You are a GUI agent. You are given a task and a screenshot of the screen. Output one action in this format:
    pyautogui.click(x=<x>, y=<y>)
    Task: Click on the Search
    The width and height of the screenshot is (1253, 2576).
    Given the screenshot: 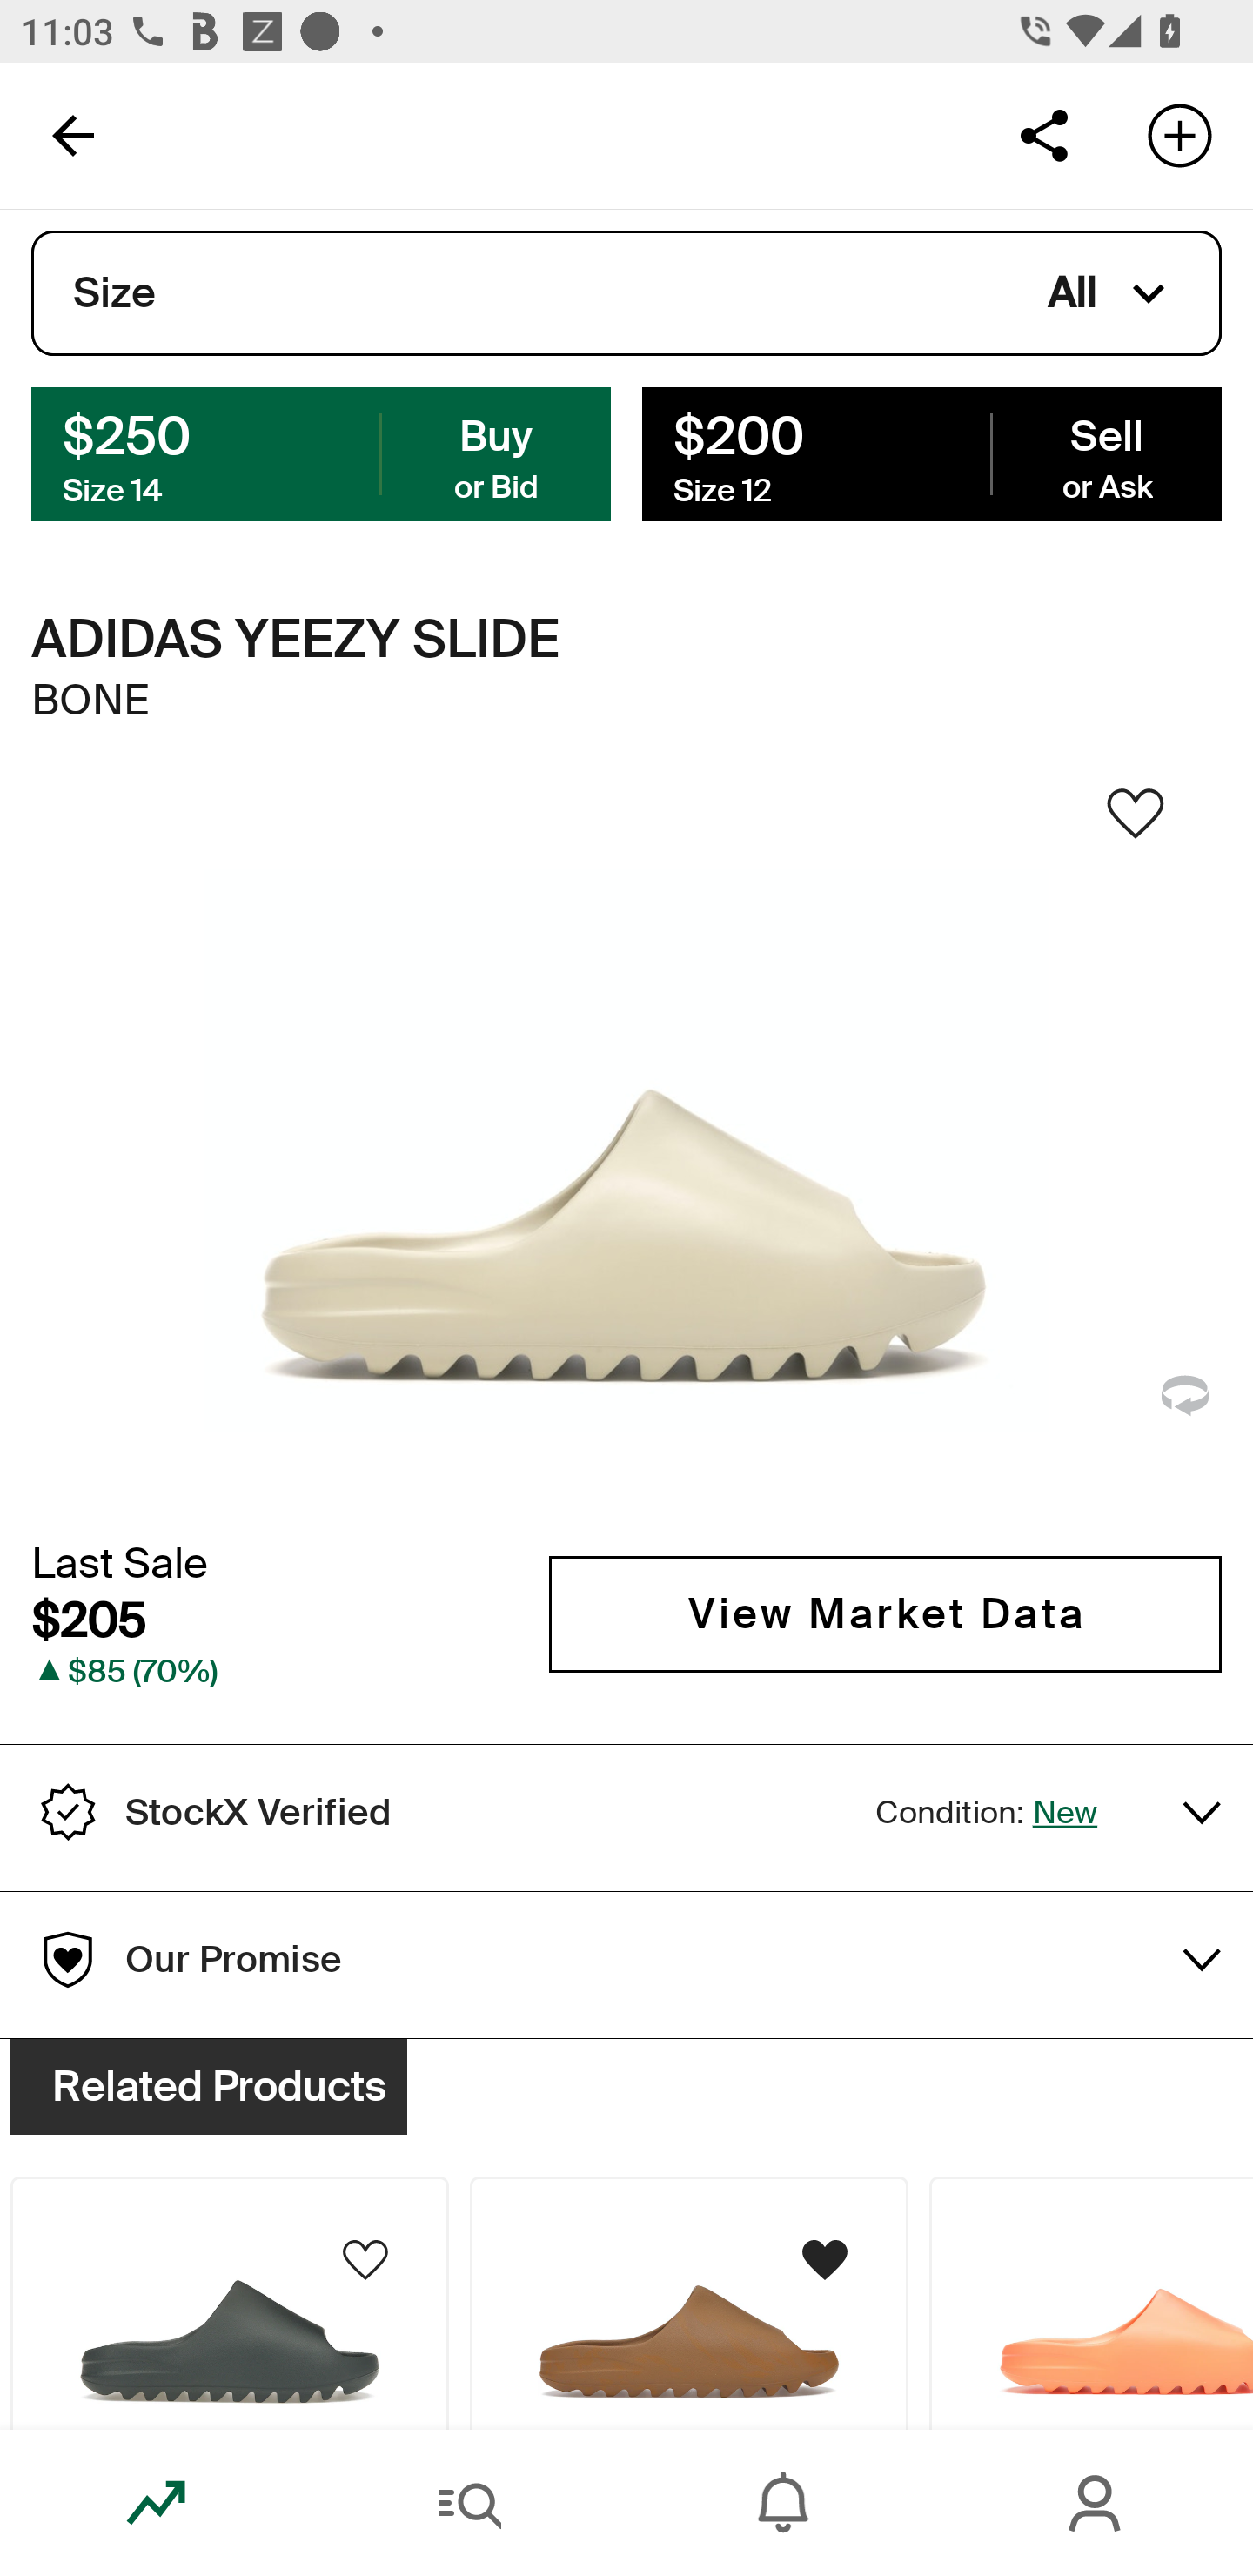 What is the action you would take?
    pyautogui.click(x=470, y=2503)
    